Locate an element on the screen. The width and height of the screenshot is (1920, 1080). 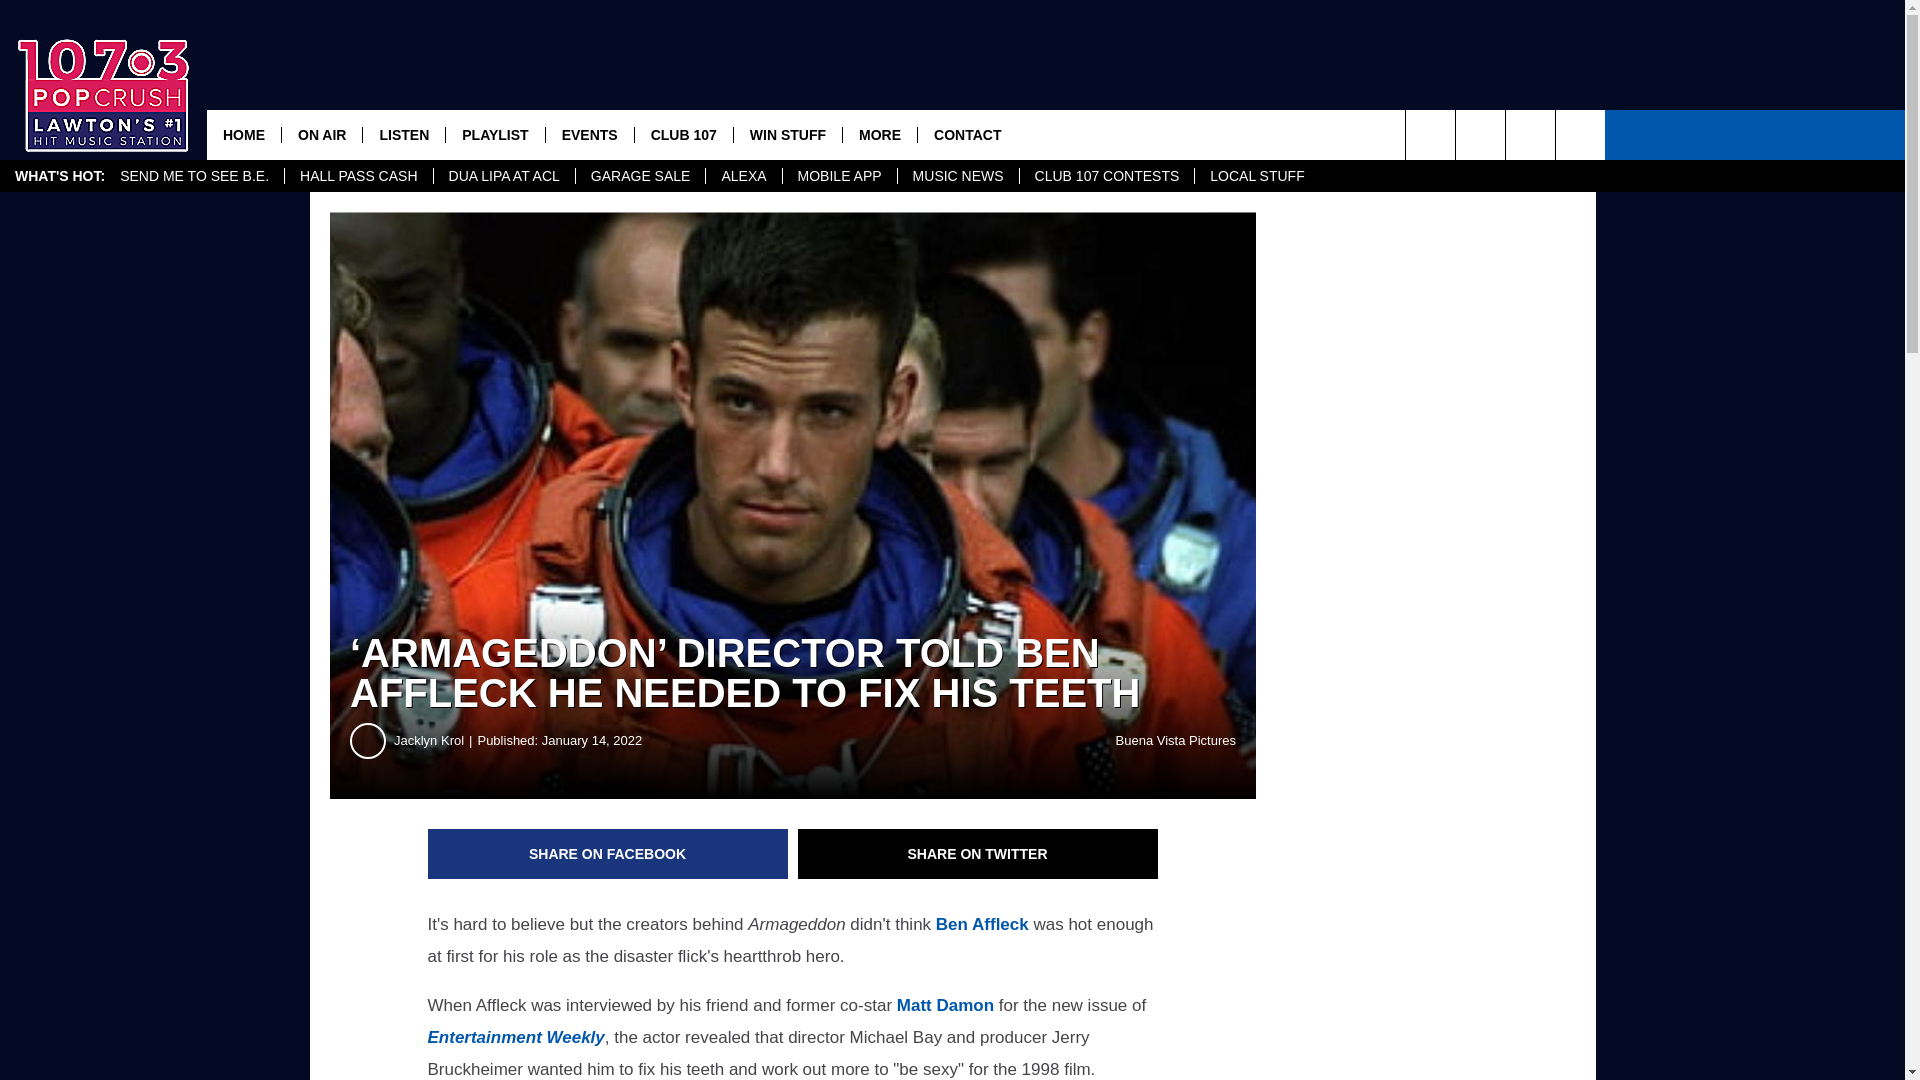
CONTACT is located at coordinates (967, 134).